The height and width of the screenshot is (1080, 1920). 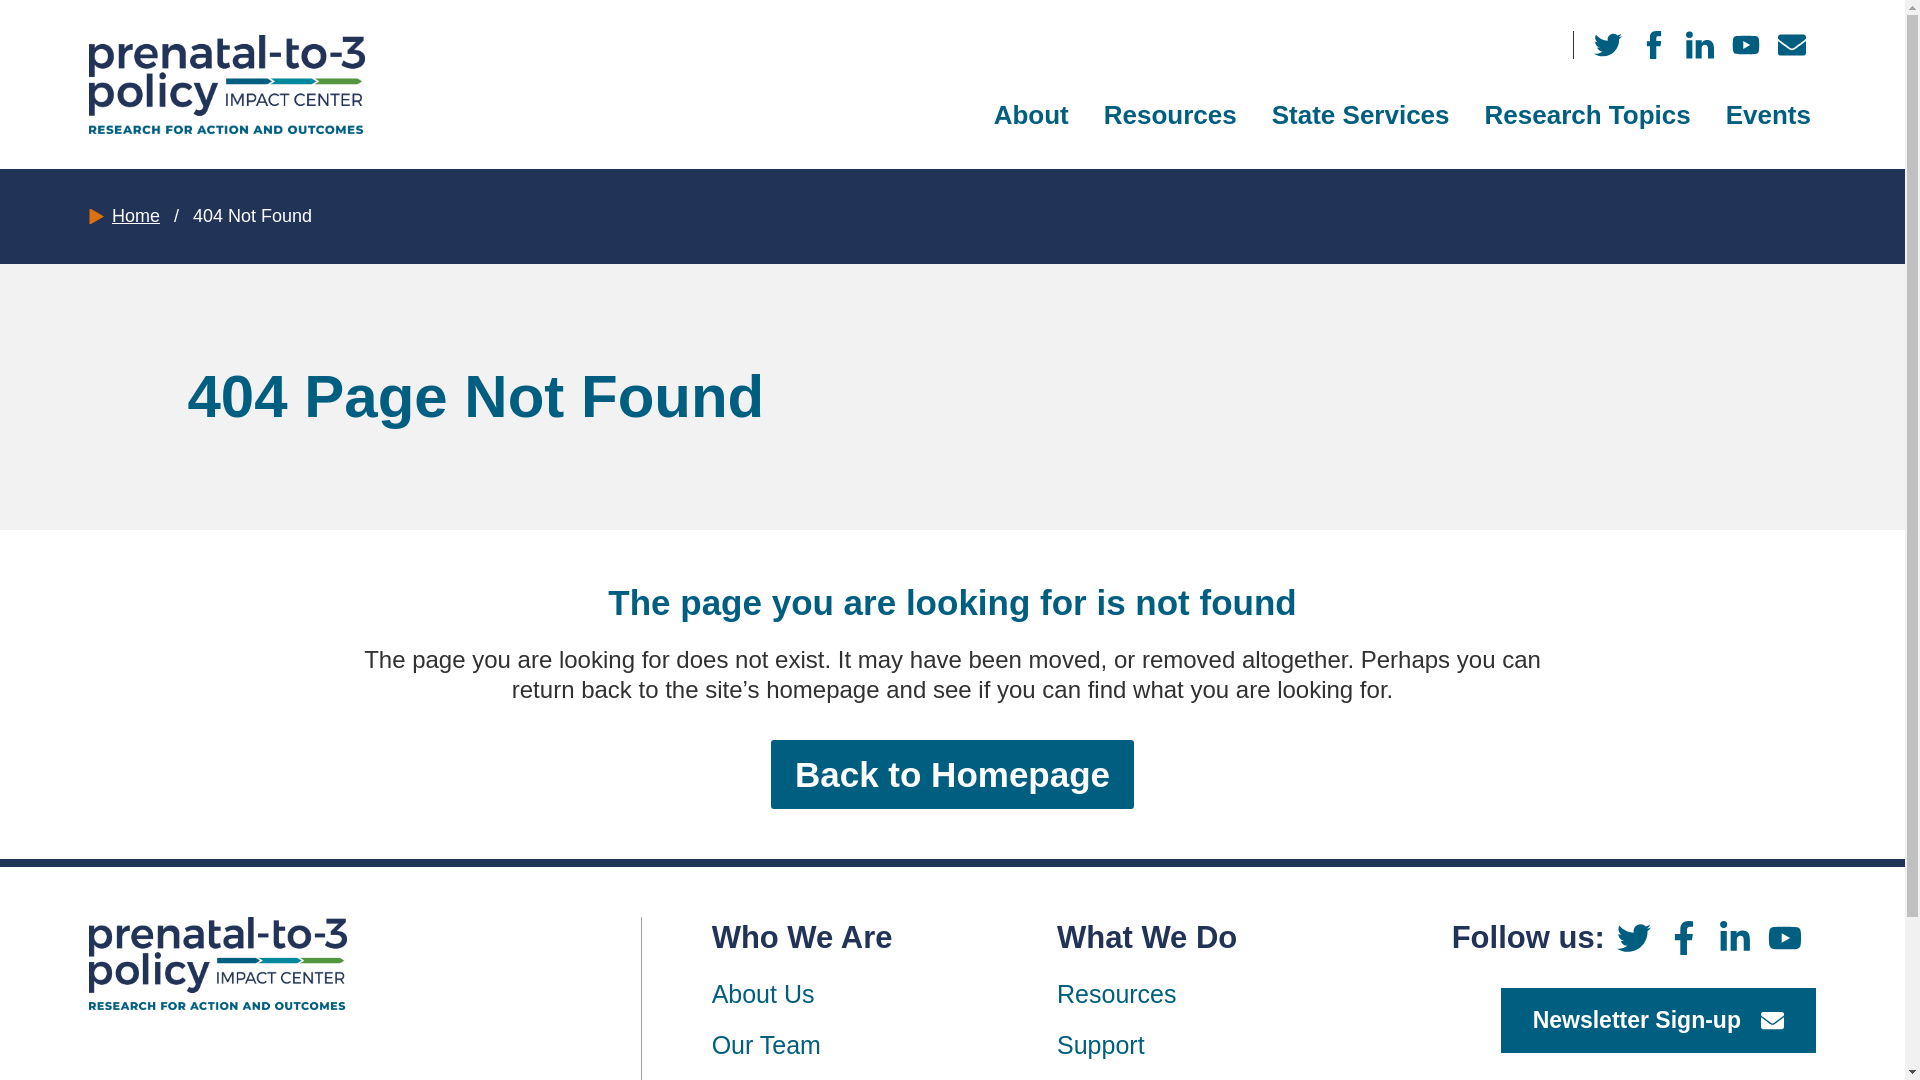 I want to click on About, so click(x=1030, y=115).